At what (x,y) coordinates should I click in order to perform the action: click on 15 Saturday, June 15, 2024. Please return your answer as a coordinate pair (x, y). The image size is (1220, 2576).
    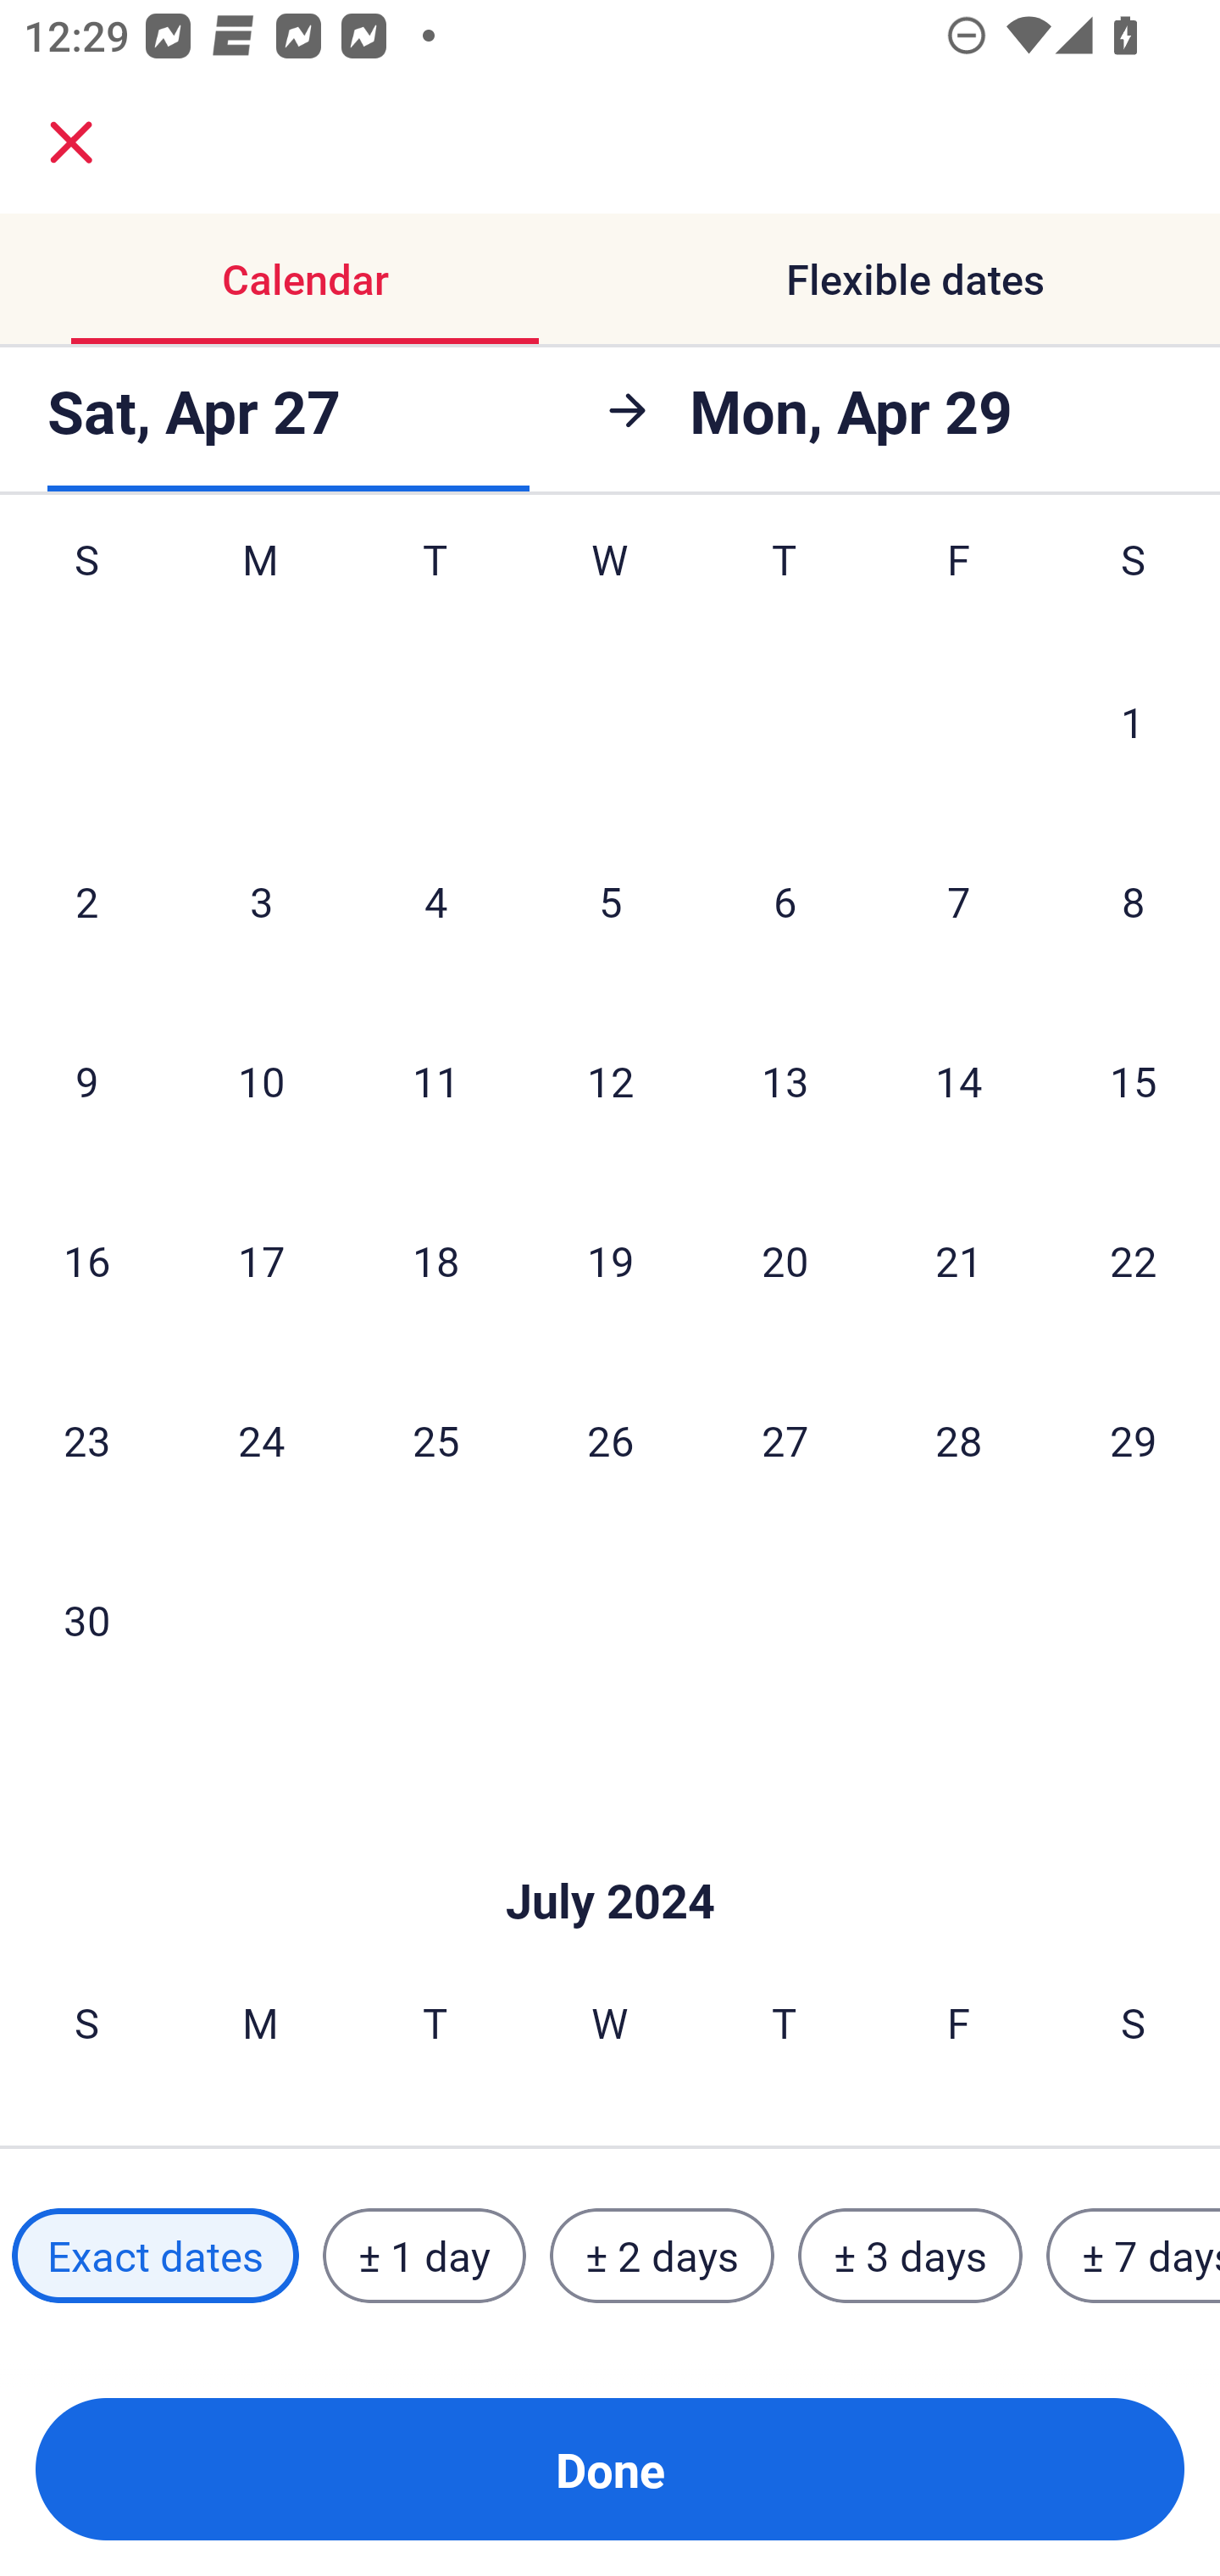
    Looking at the image, I should click on (1134, 1080).